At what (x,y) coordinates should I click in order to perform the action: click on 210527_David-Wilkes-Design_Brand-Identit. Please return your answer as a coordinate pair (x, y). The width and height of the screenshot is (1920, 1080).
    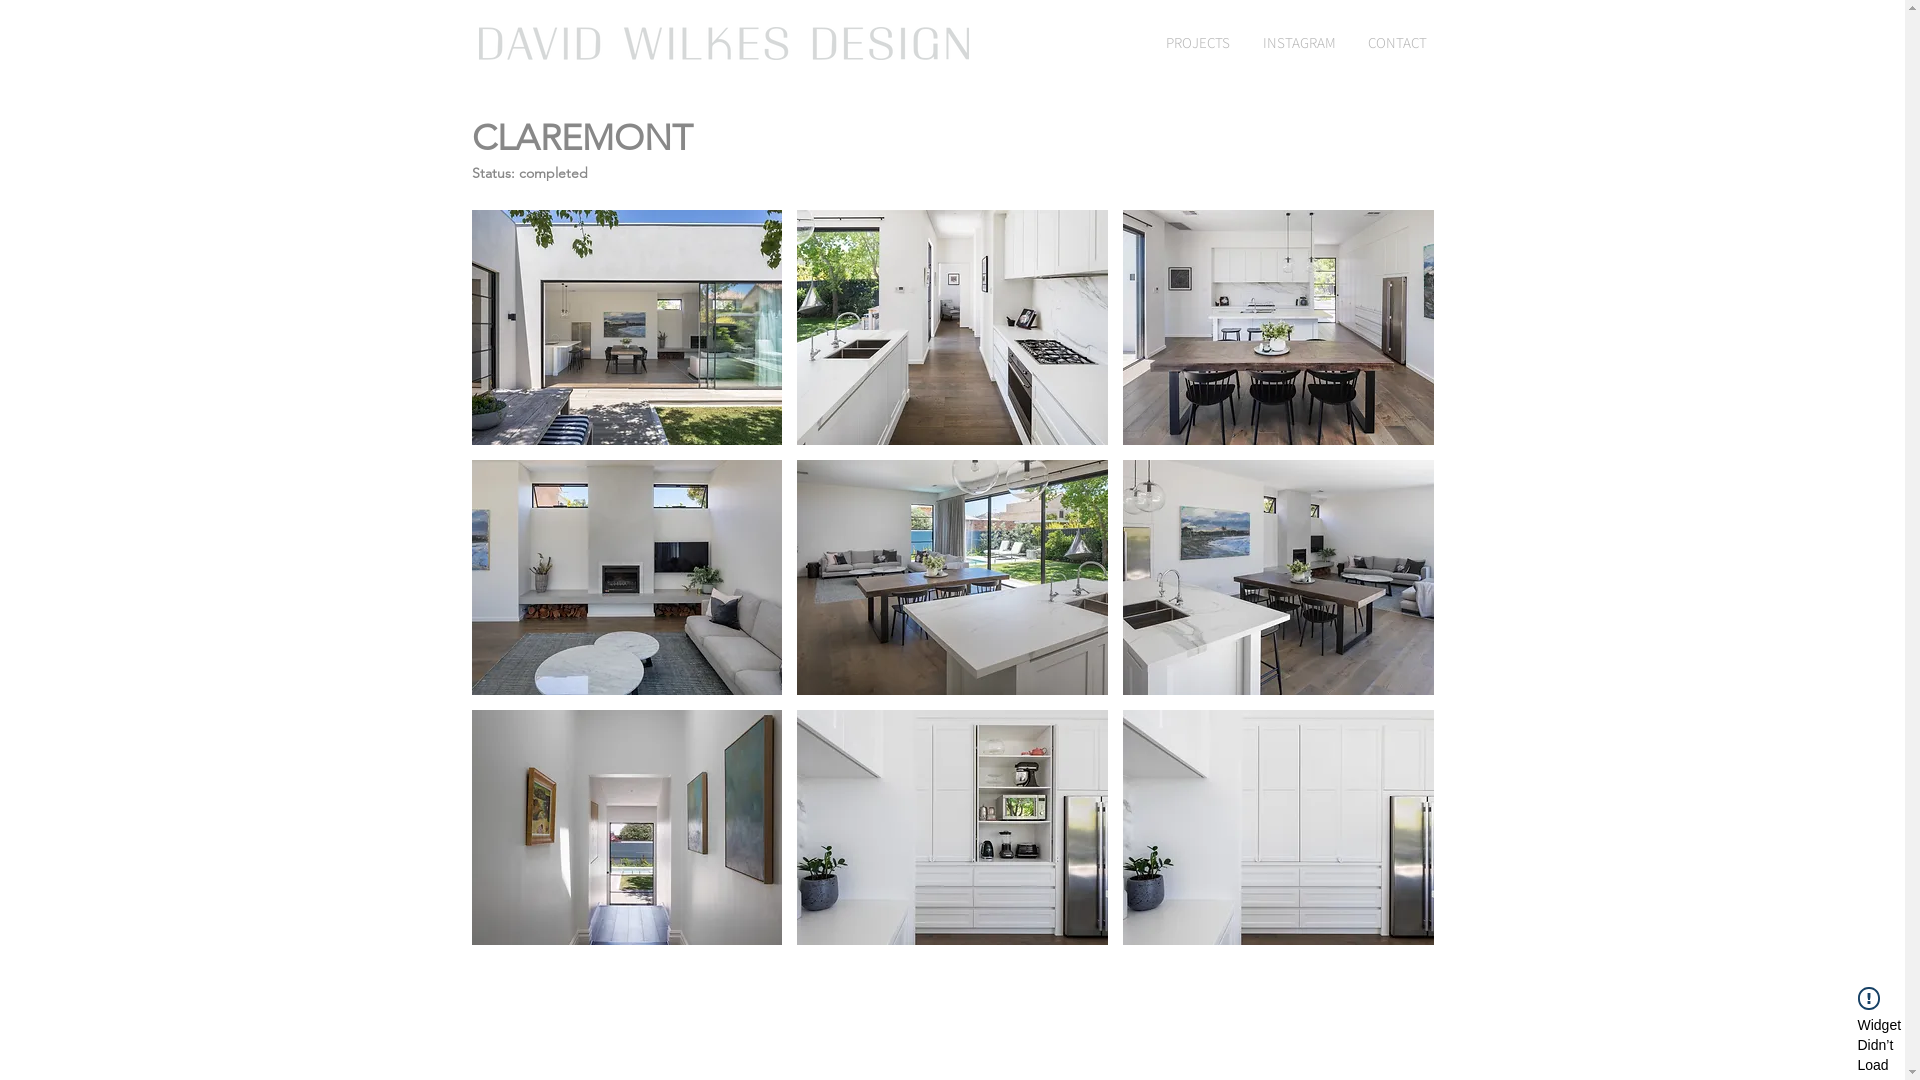
    Looking at the image, I should click on (723, 44).